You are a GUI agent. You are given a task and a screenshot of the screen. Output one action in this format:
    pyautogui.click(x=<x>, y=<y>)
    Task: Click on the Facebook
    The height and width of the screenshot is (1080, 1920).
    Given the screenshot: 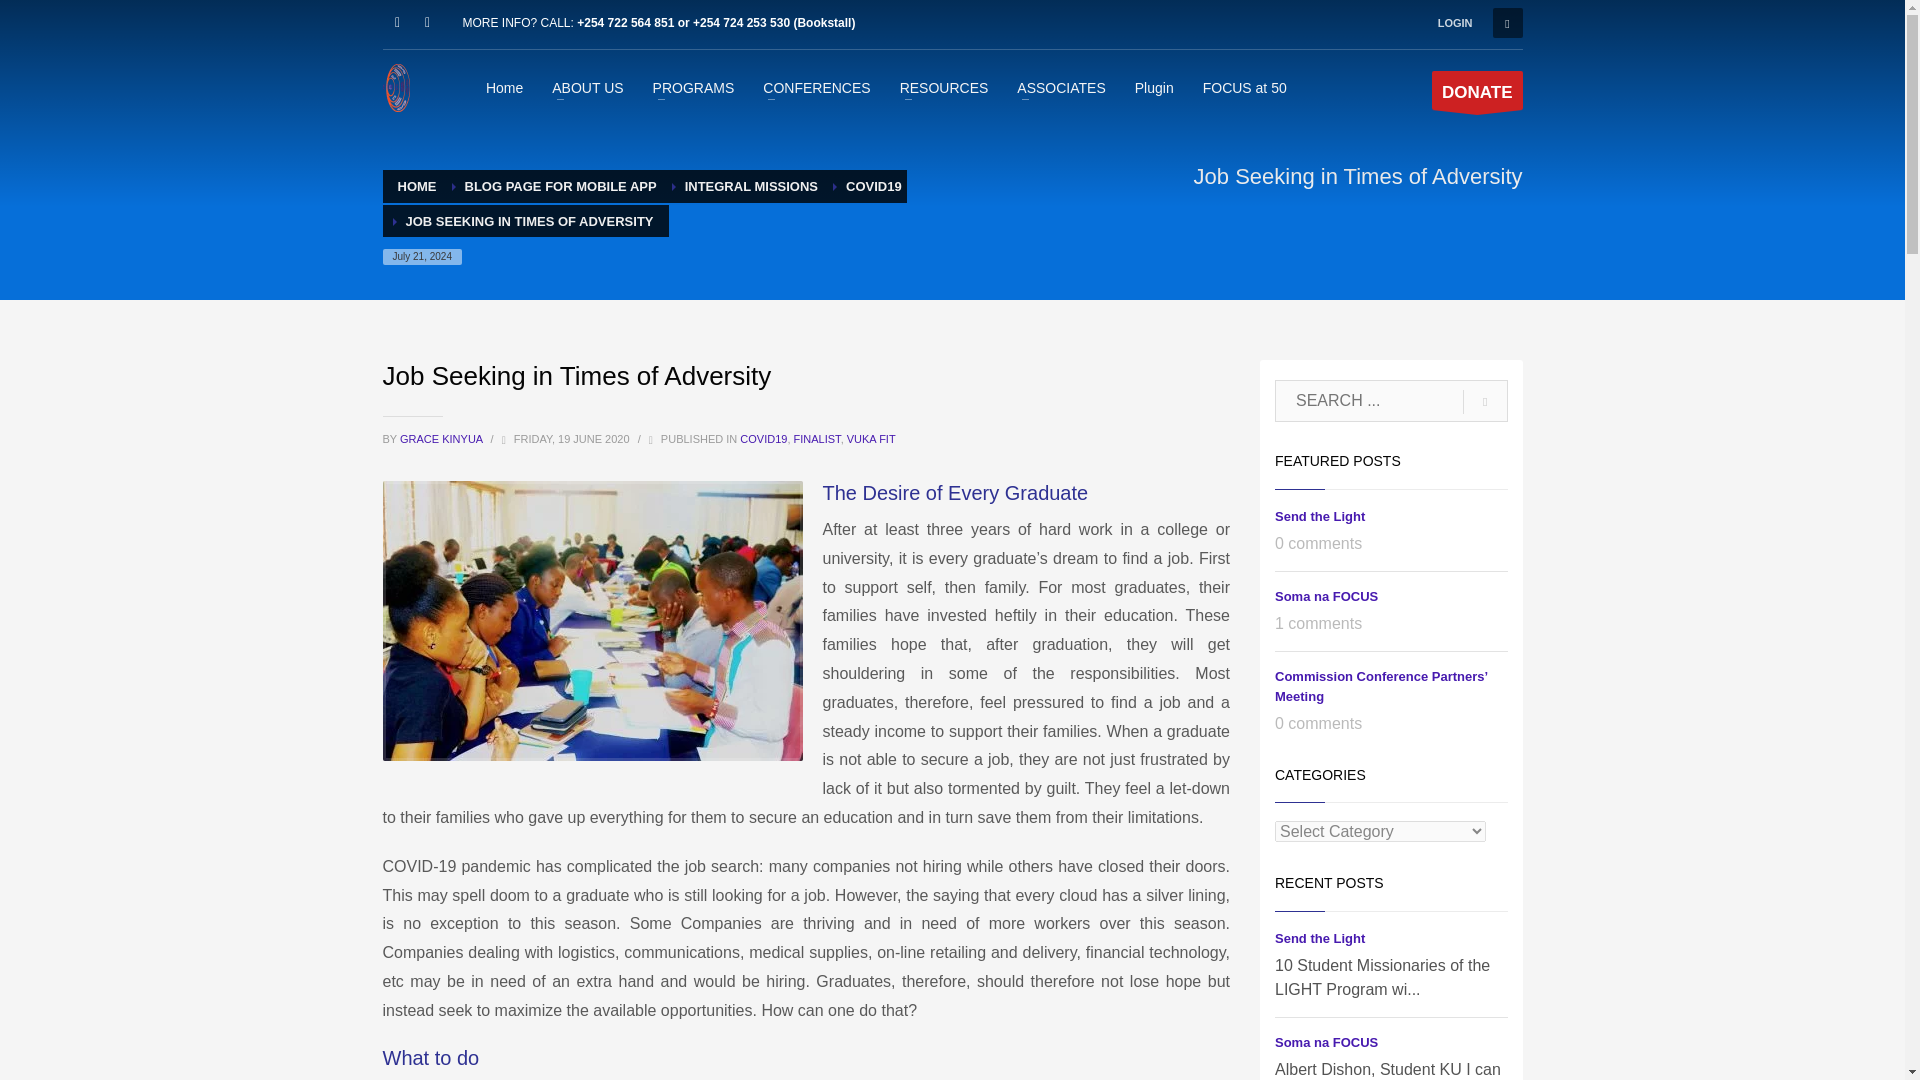 What is the action you would take?
    pyautogui.click(x=397, y=22)
    